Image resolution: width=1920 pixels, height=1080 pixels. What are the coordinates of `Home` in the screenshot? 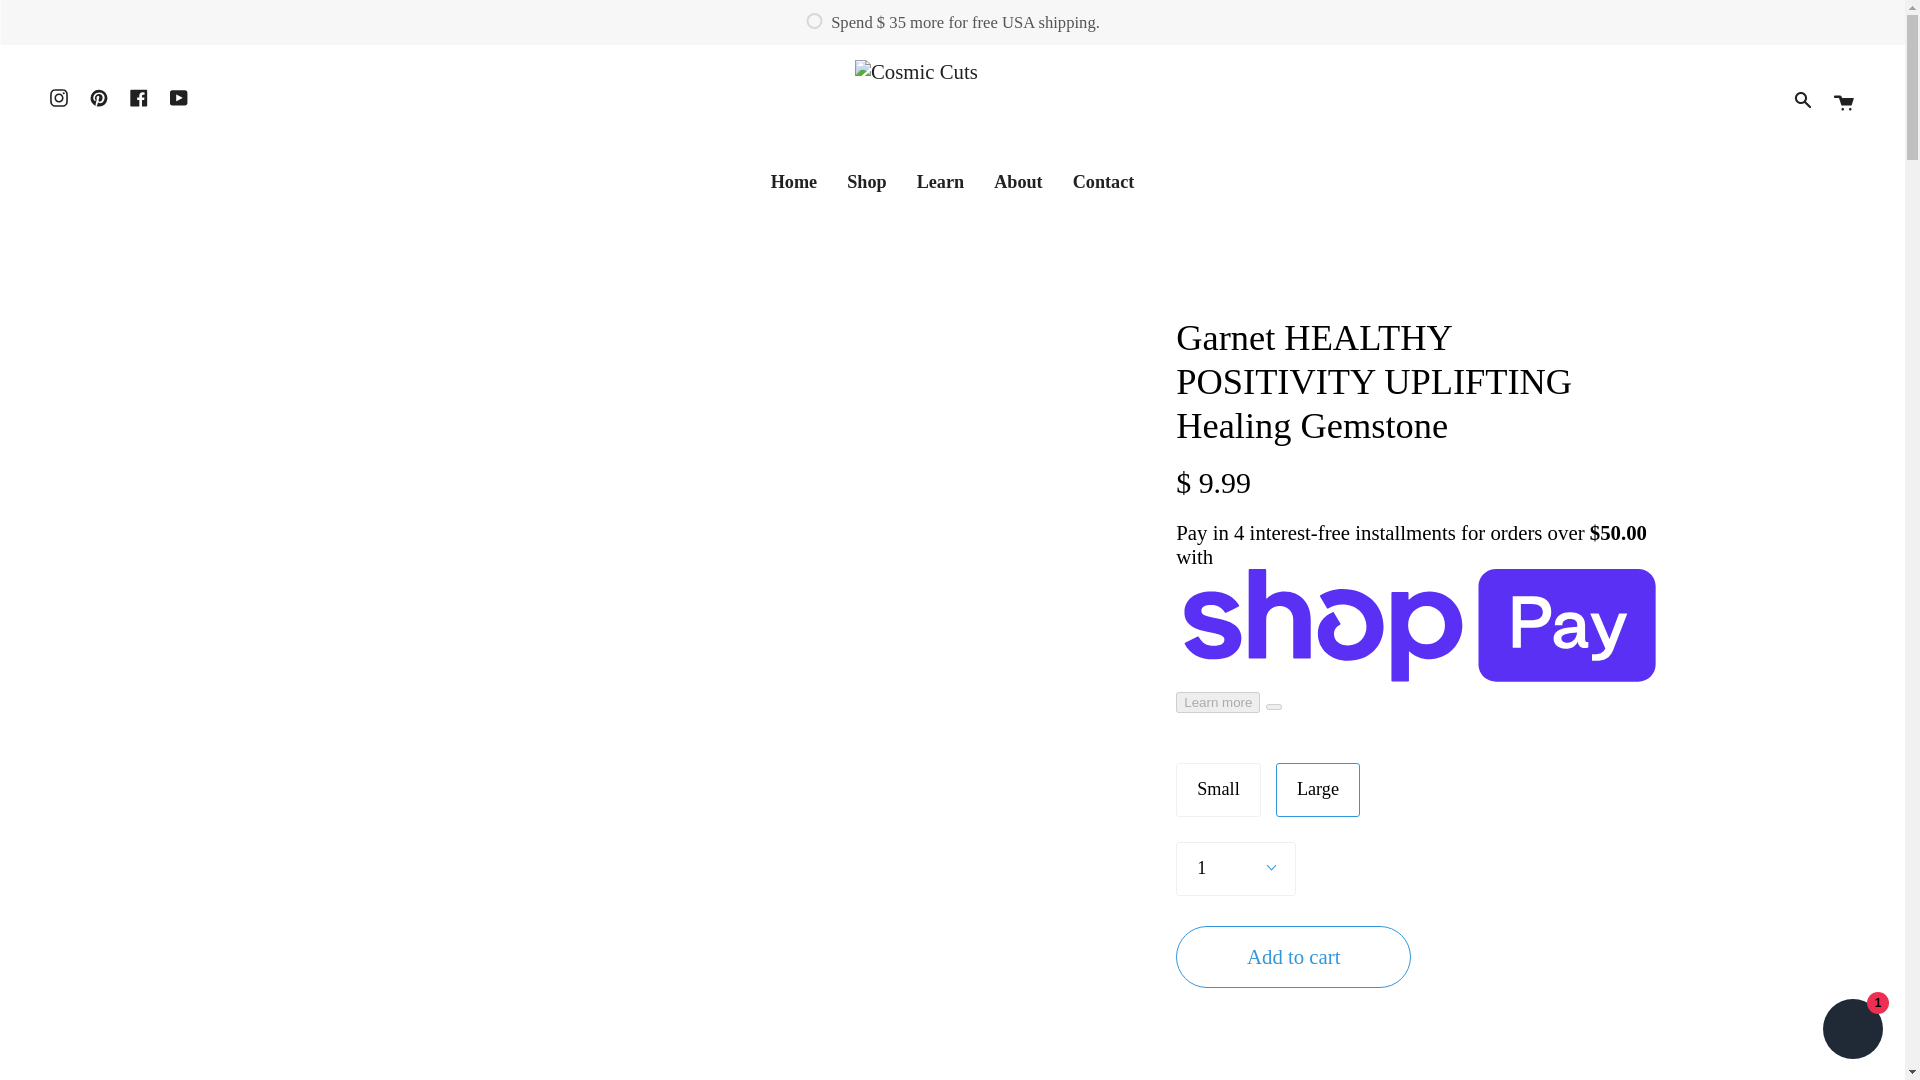 It's located at (794, 182).